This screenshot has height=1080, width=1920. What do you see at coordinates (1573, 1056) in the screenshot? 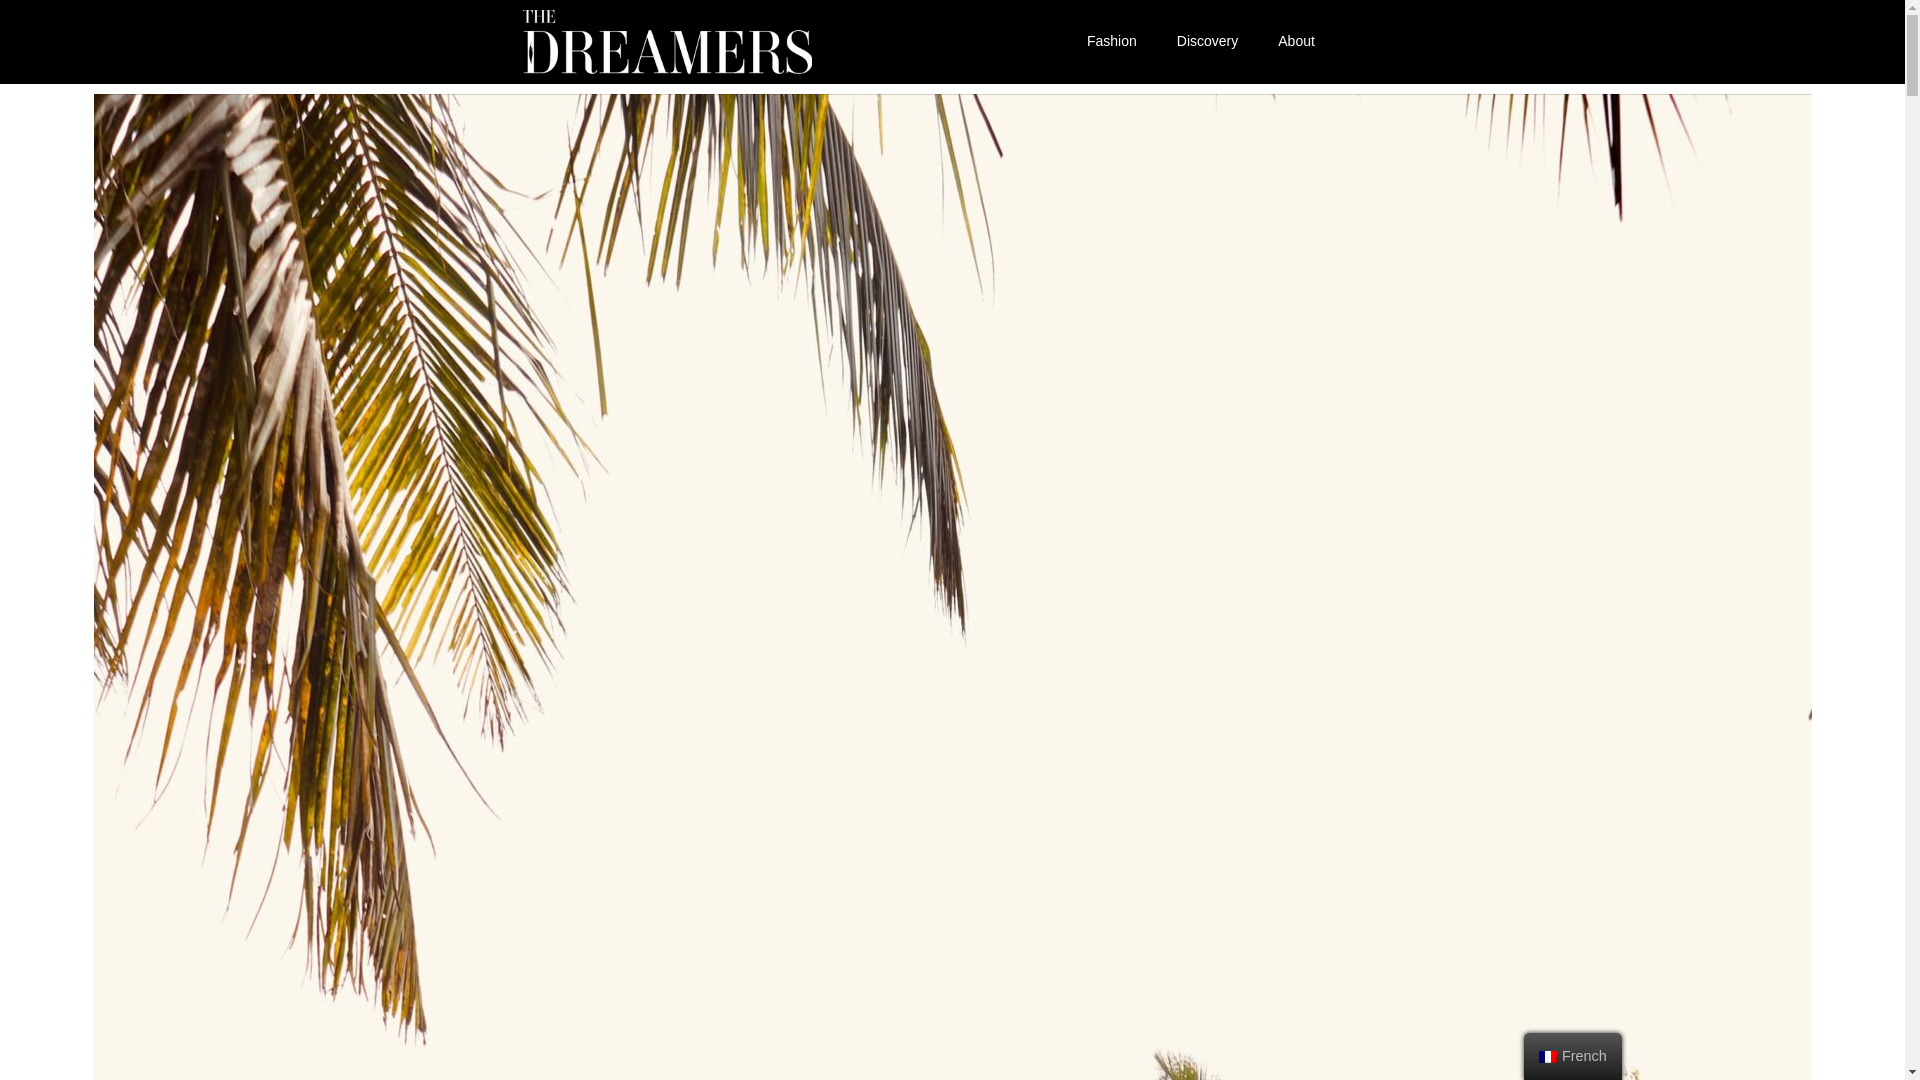
I see `French` at bounding box center [1573, 1056].